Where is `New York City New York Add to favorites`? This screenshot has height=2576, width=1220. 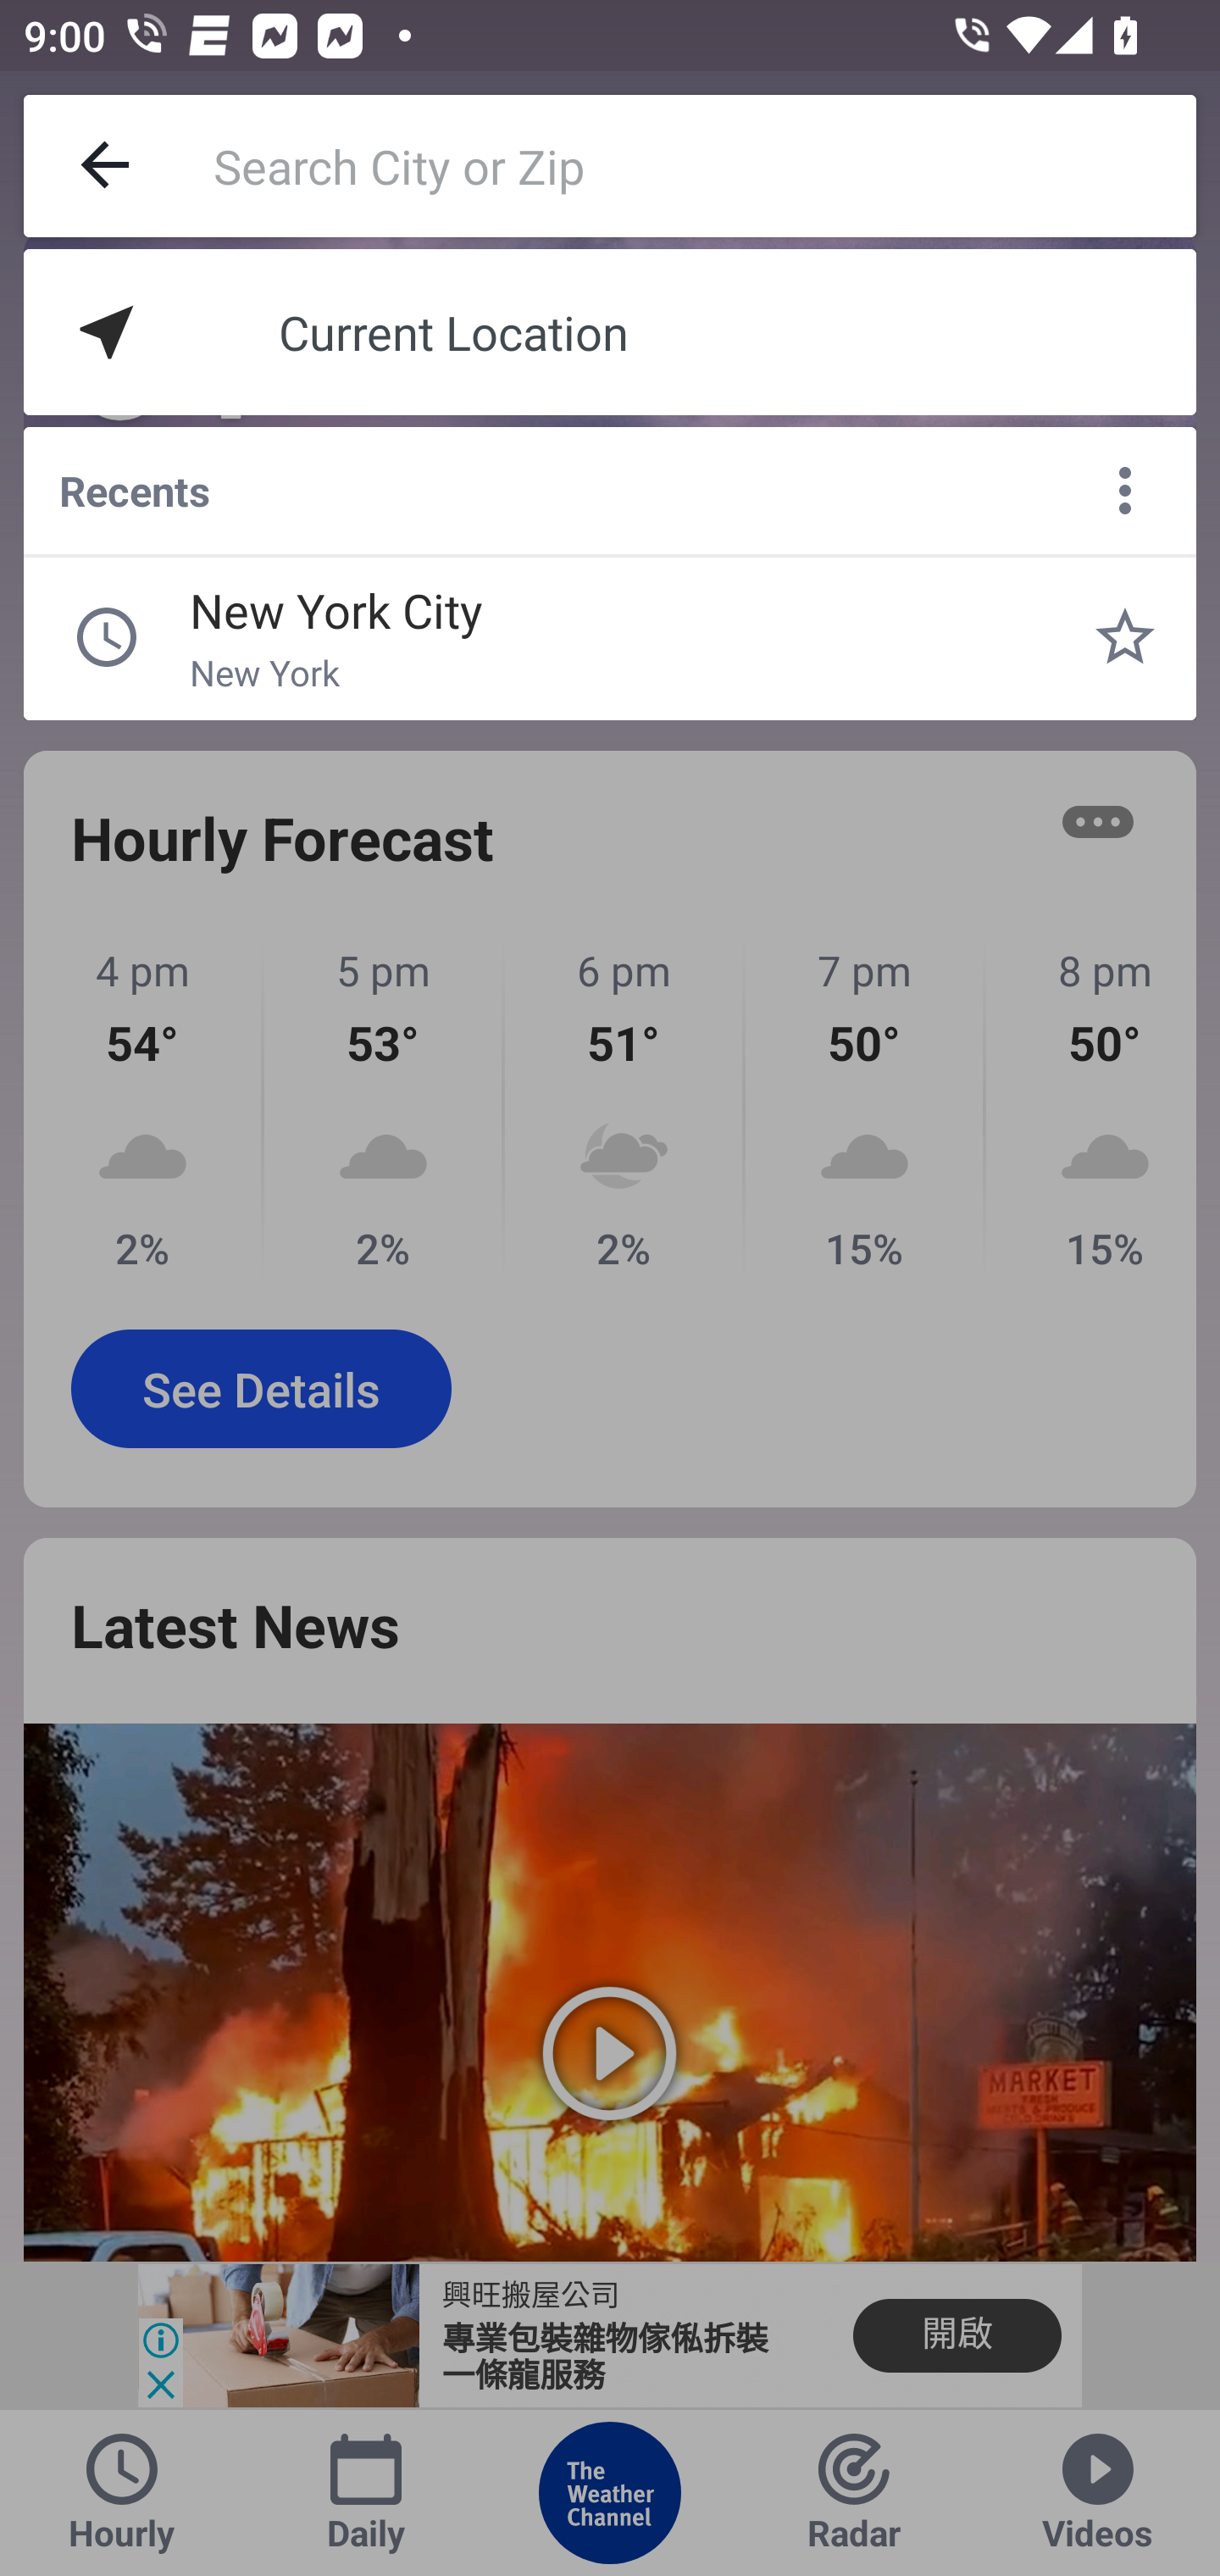
New York City New York Add to favorites is located at coordinates (1125, 637).